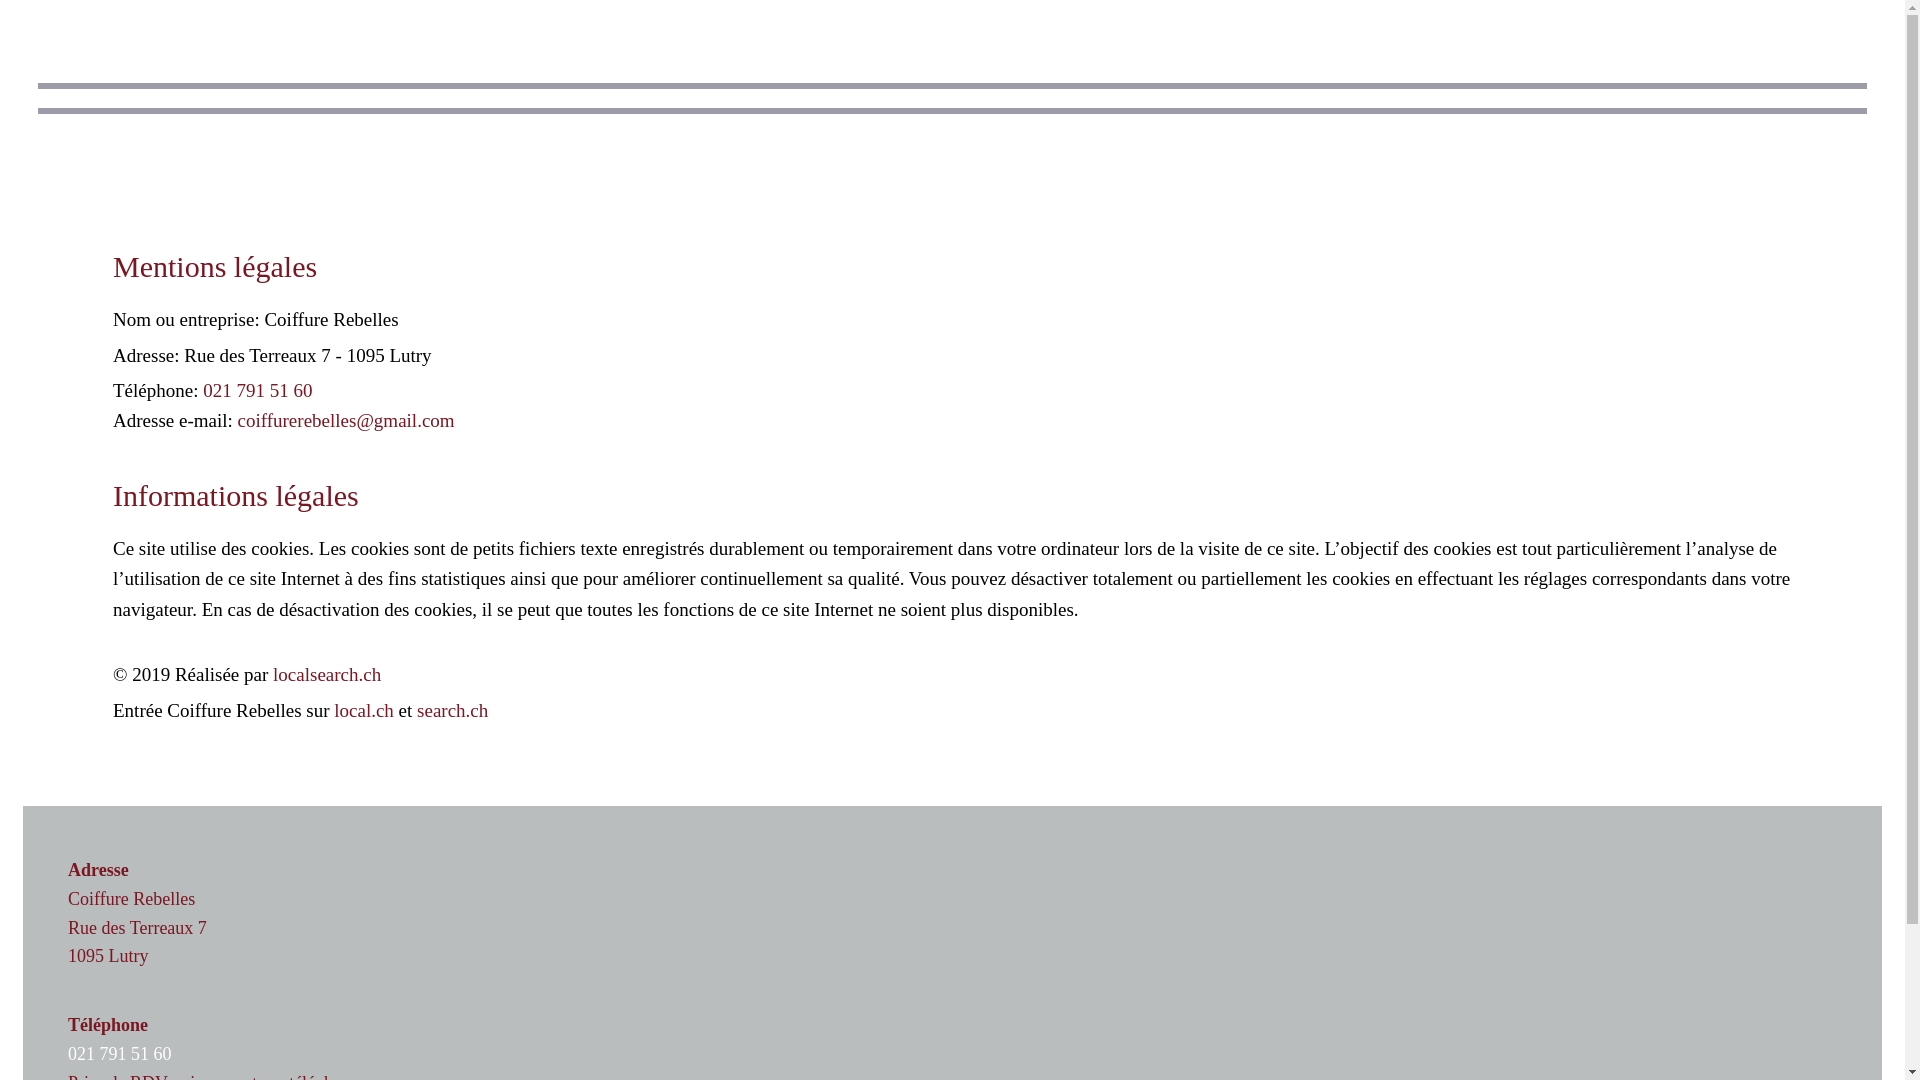  Describe the element at coordinates (258, 390) in the screenshot. I see `021 791 51 60` at that location.